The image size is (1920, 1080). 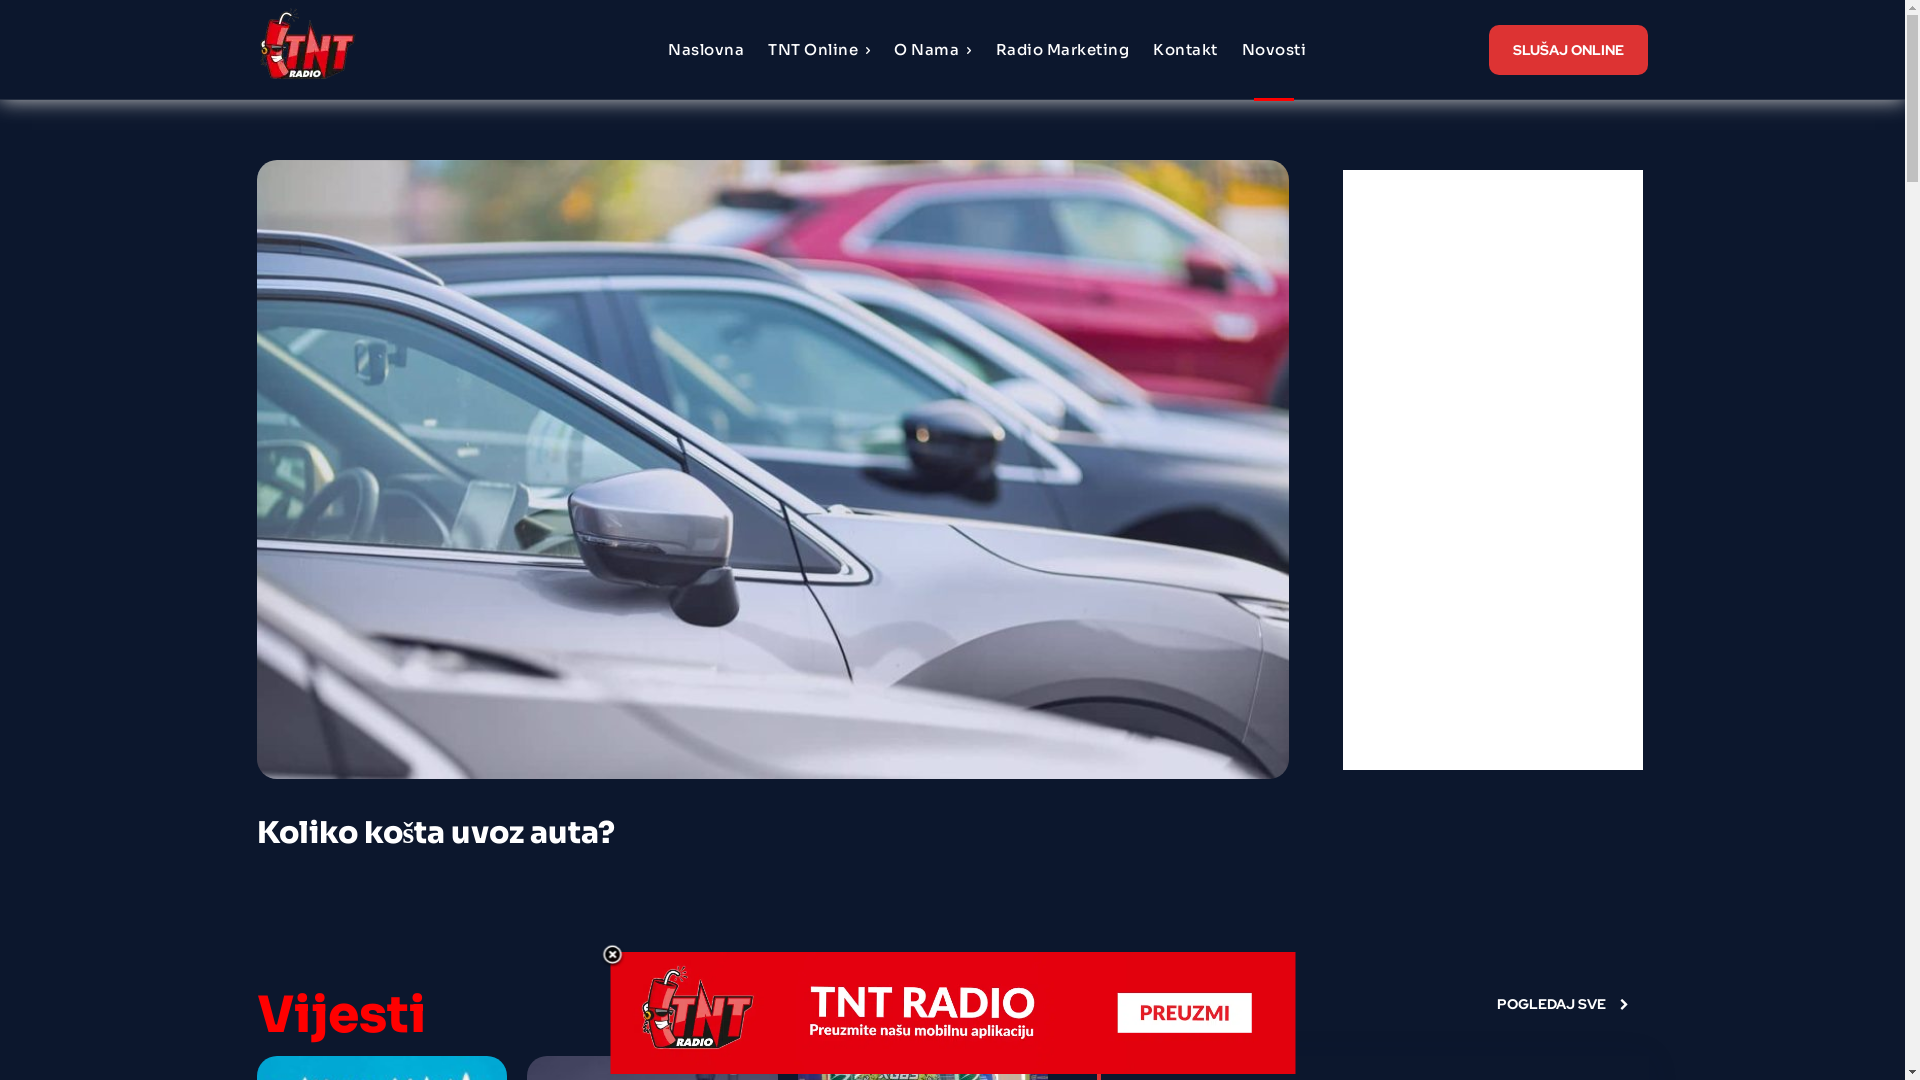 I want to click on Advertisement, so click(x=1492, y=470).